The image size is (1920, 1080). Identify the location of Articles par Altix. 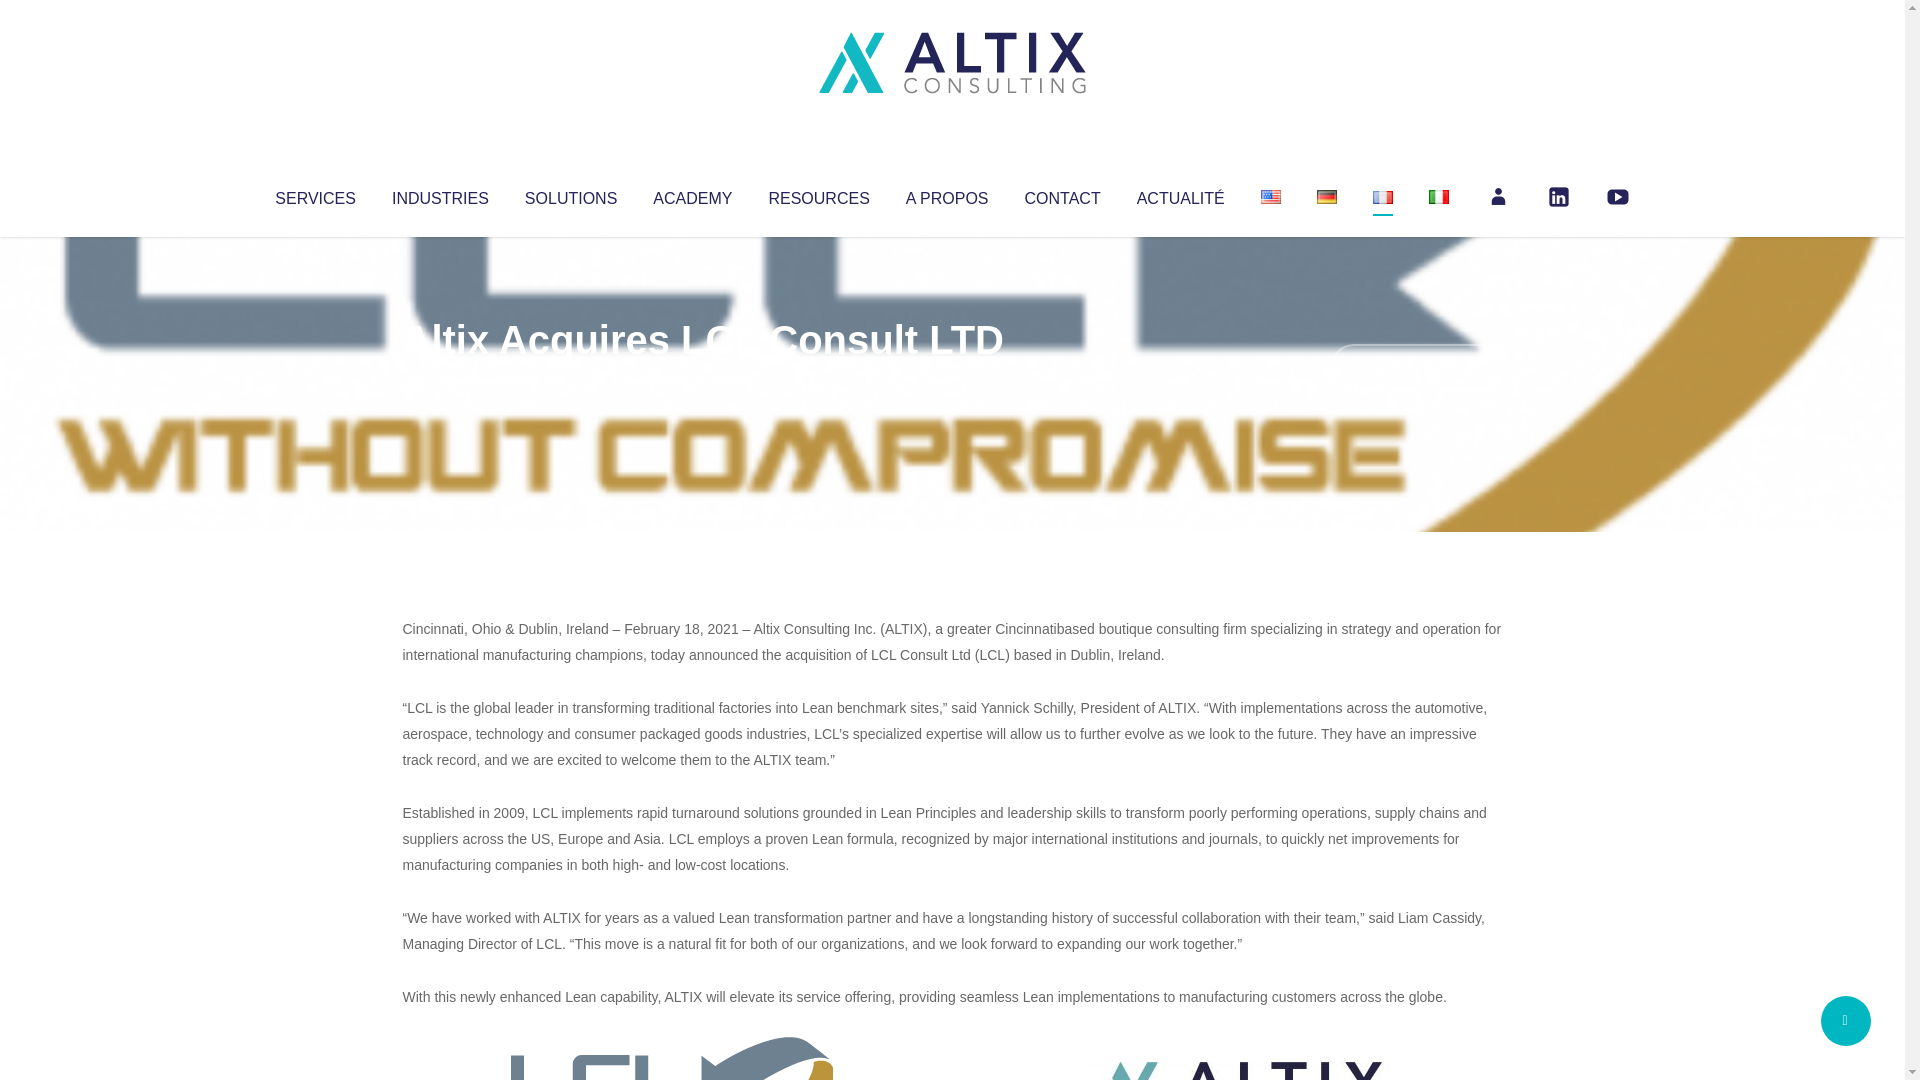
(440, 380).